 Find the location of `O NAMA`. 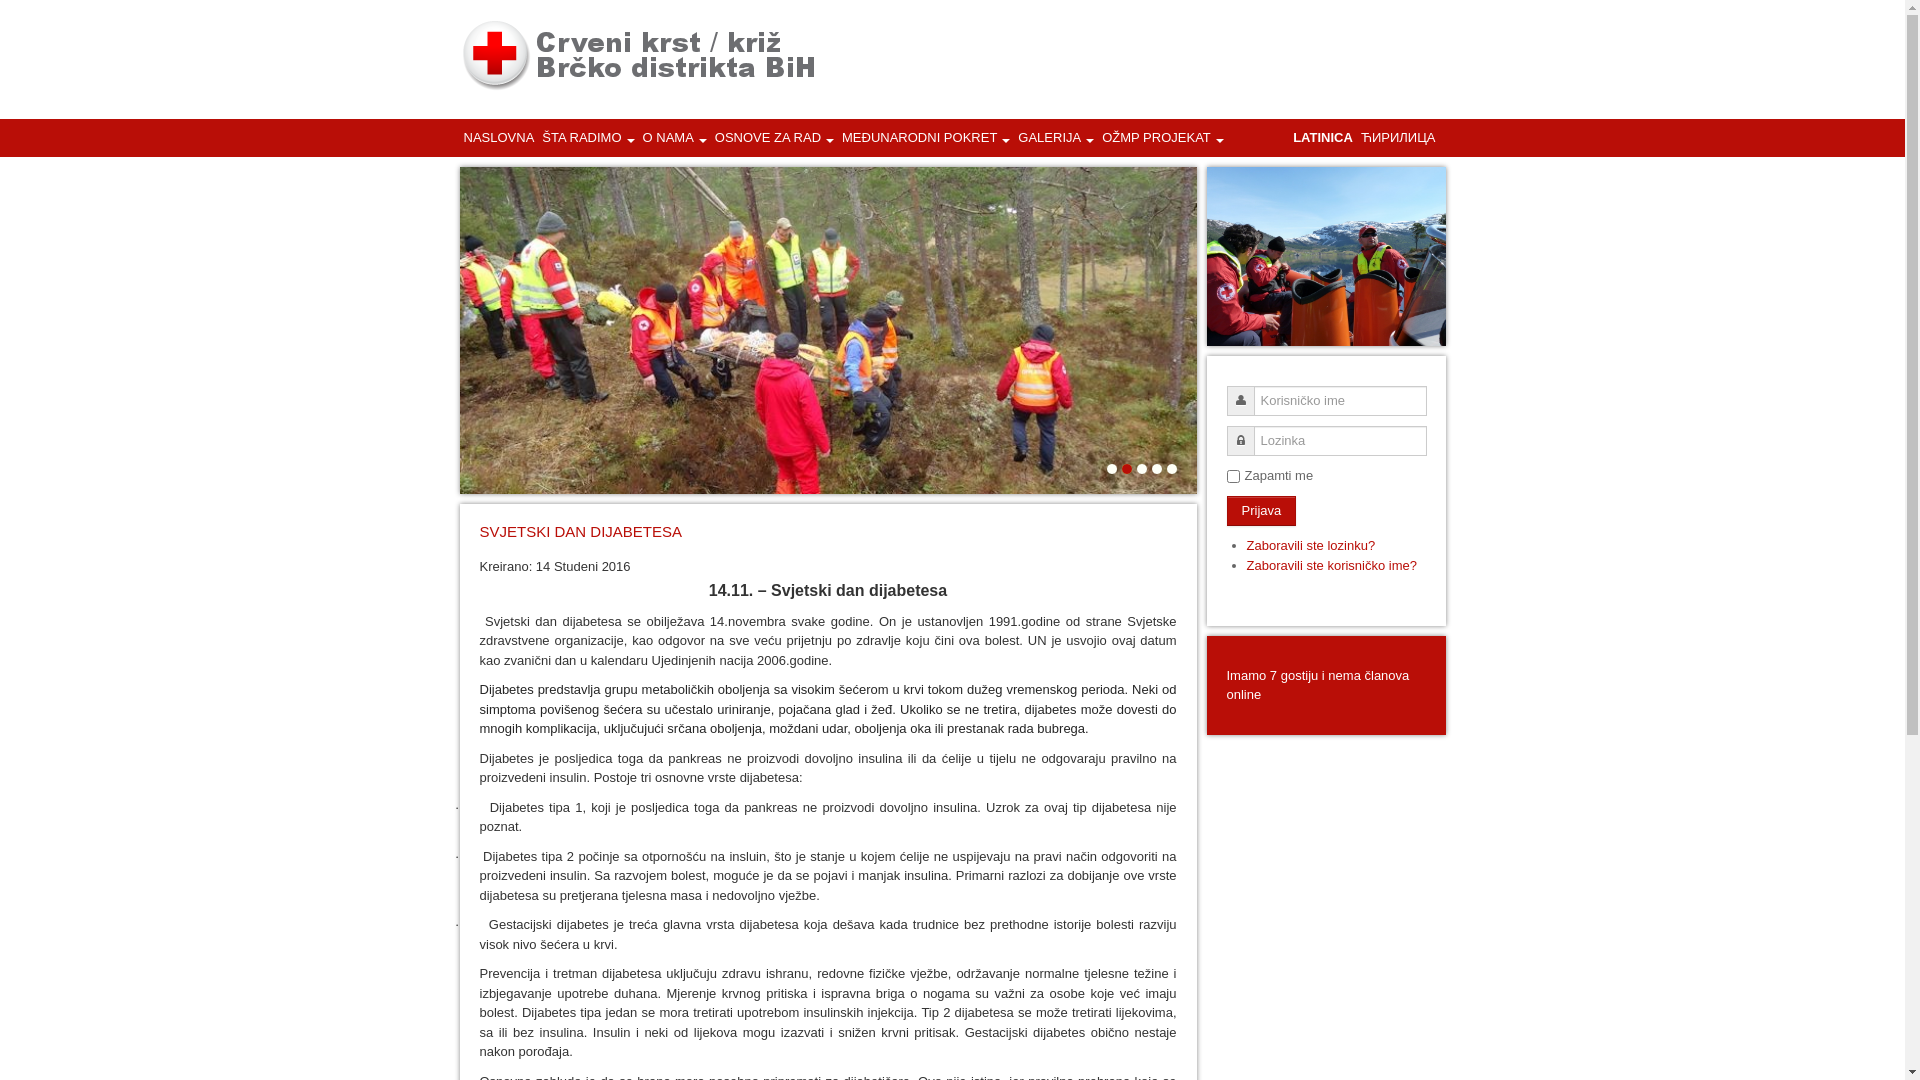

O NAMA is located at coordinates (675, 136).